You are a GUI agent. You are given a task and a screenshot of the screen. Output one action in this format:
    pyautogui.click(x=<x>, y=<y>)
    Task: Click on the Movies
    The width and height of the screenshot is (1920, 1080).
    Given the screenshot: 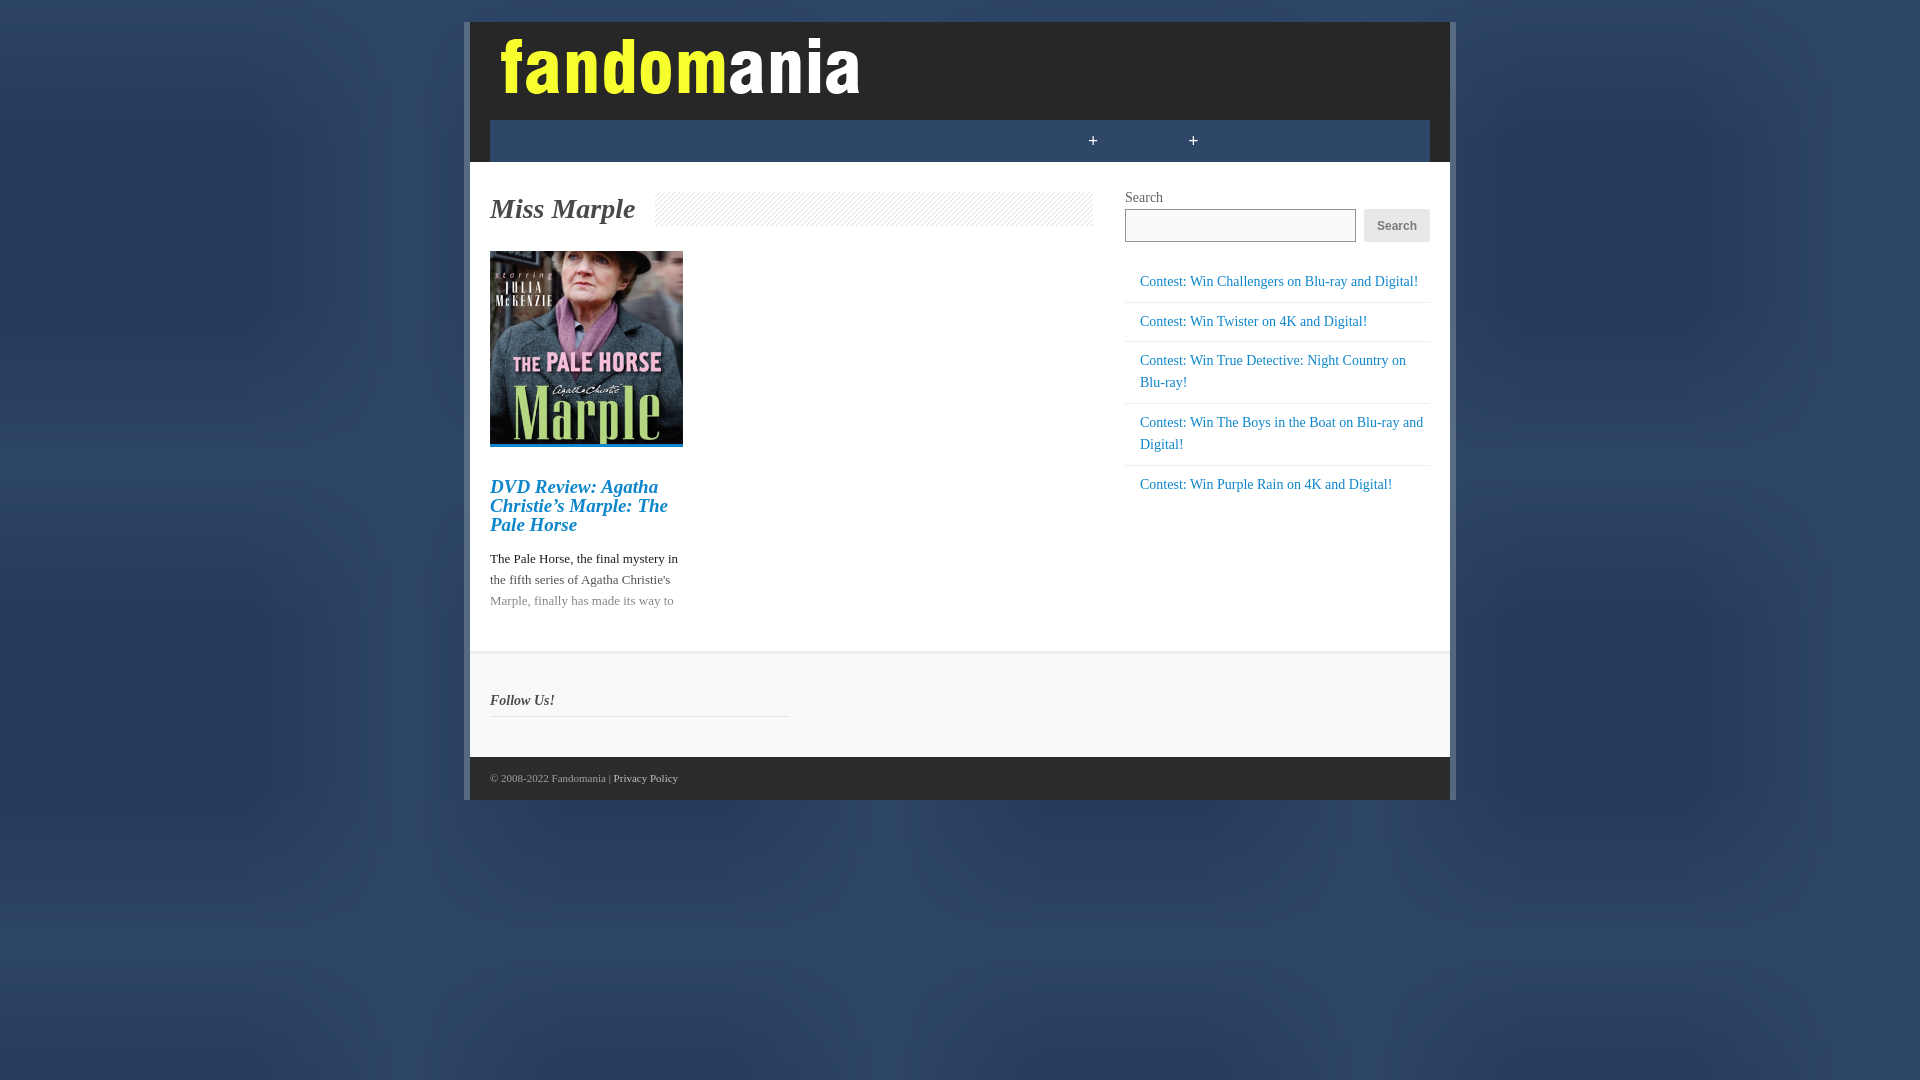 What is the action you would take?
    pyautogui.click(x=802, y=140)
    